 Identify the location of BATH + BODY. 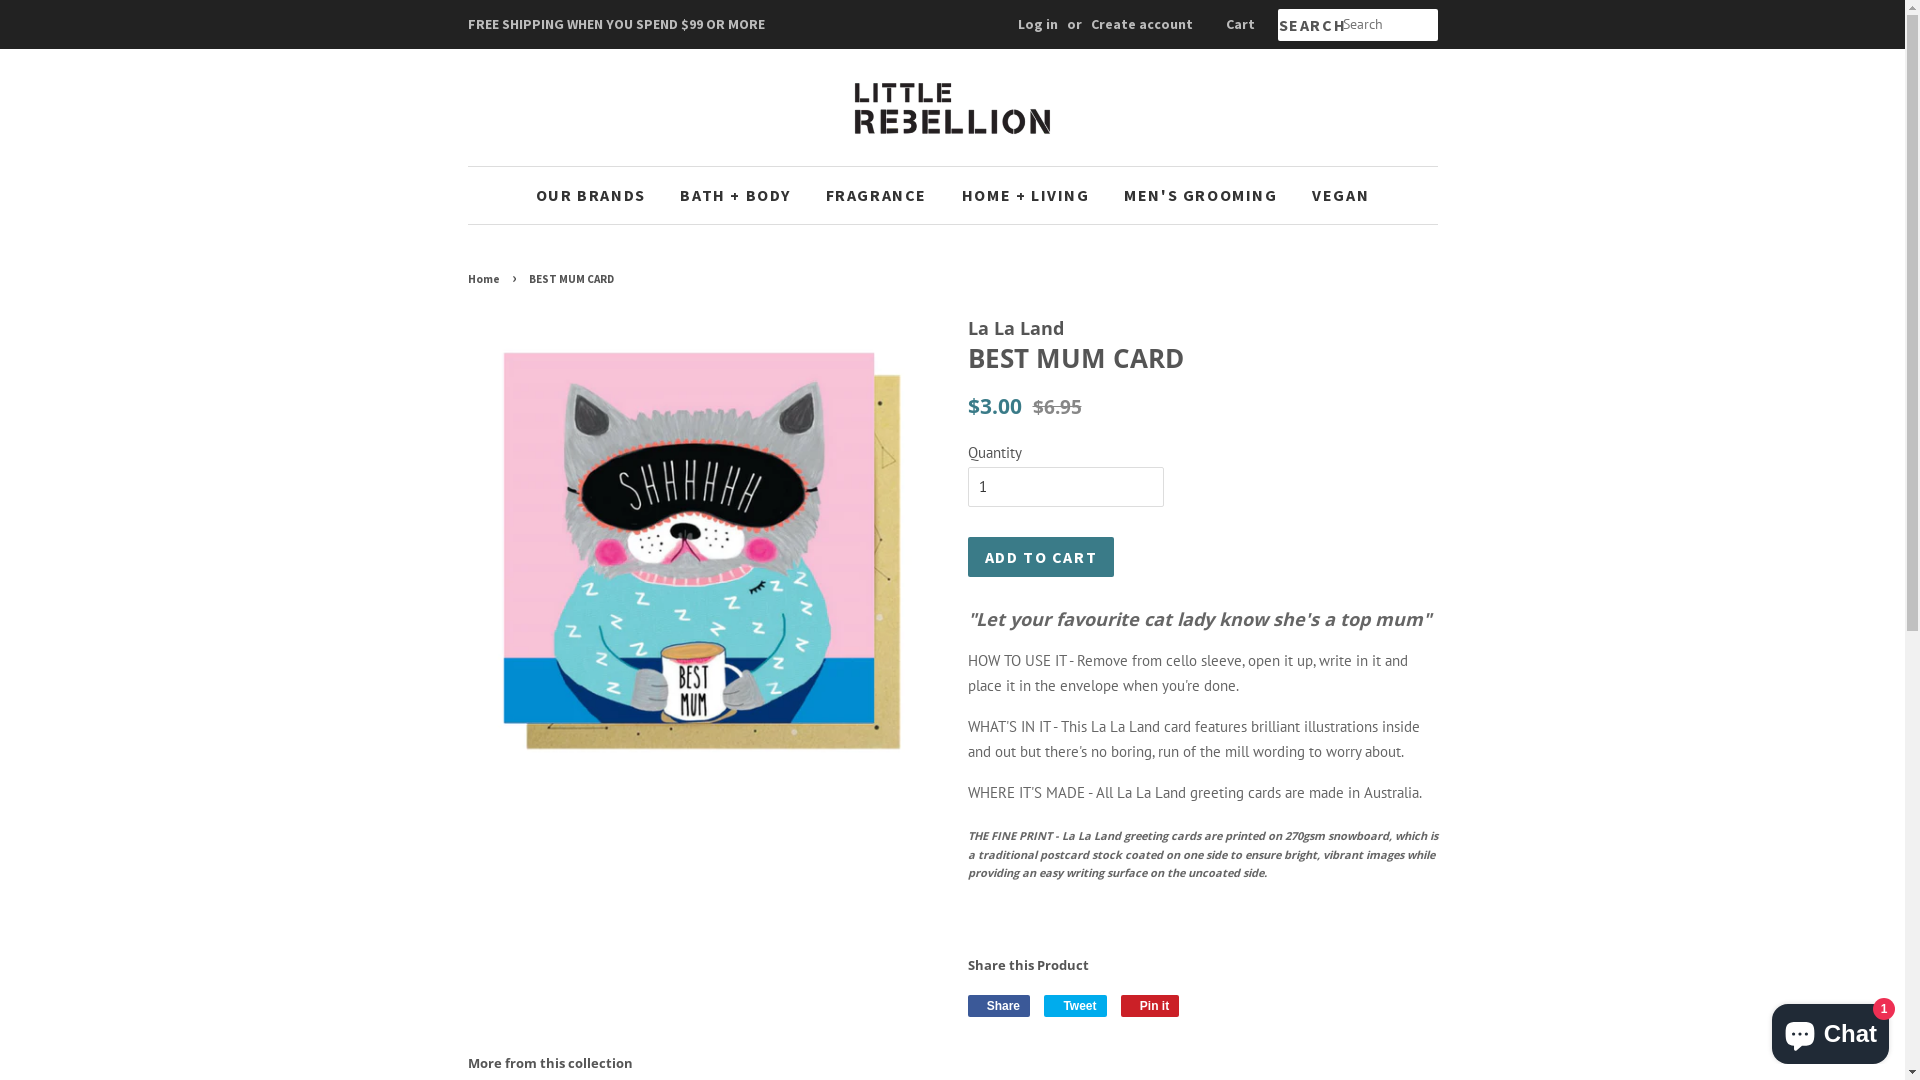
(736, 196).